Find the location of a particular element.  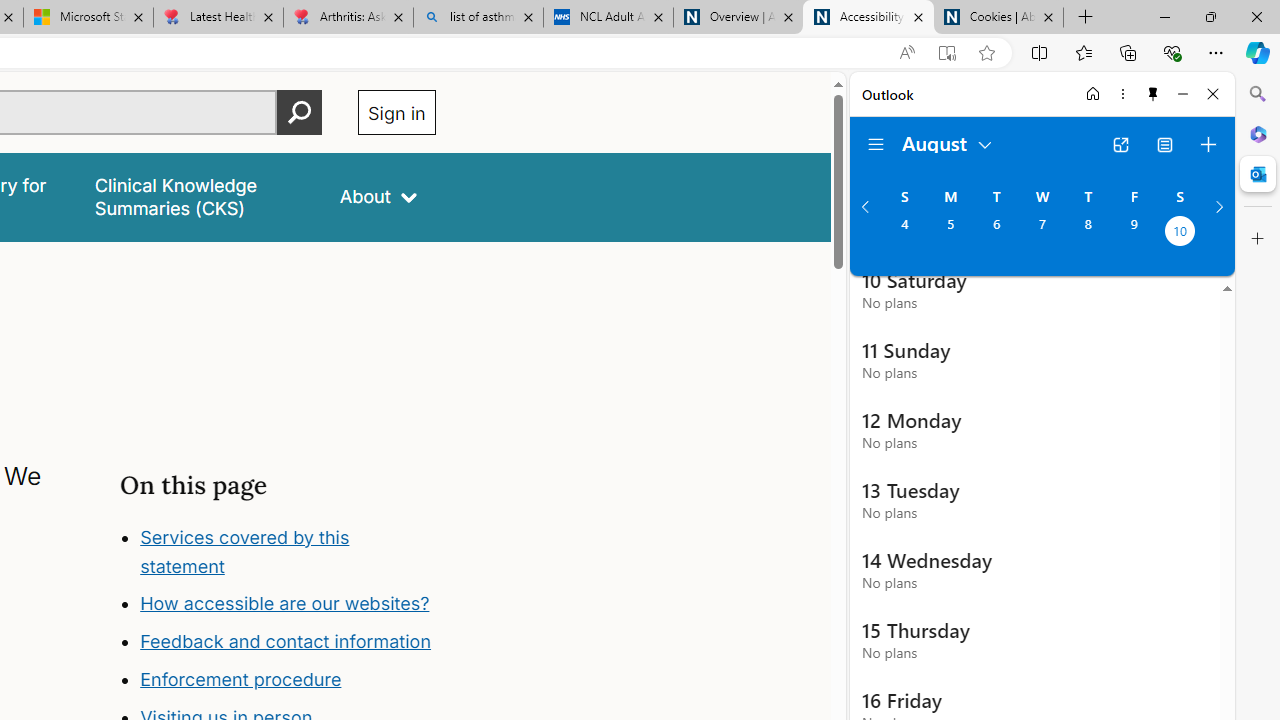

Folder navigation is located at coordinates (876, 144).